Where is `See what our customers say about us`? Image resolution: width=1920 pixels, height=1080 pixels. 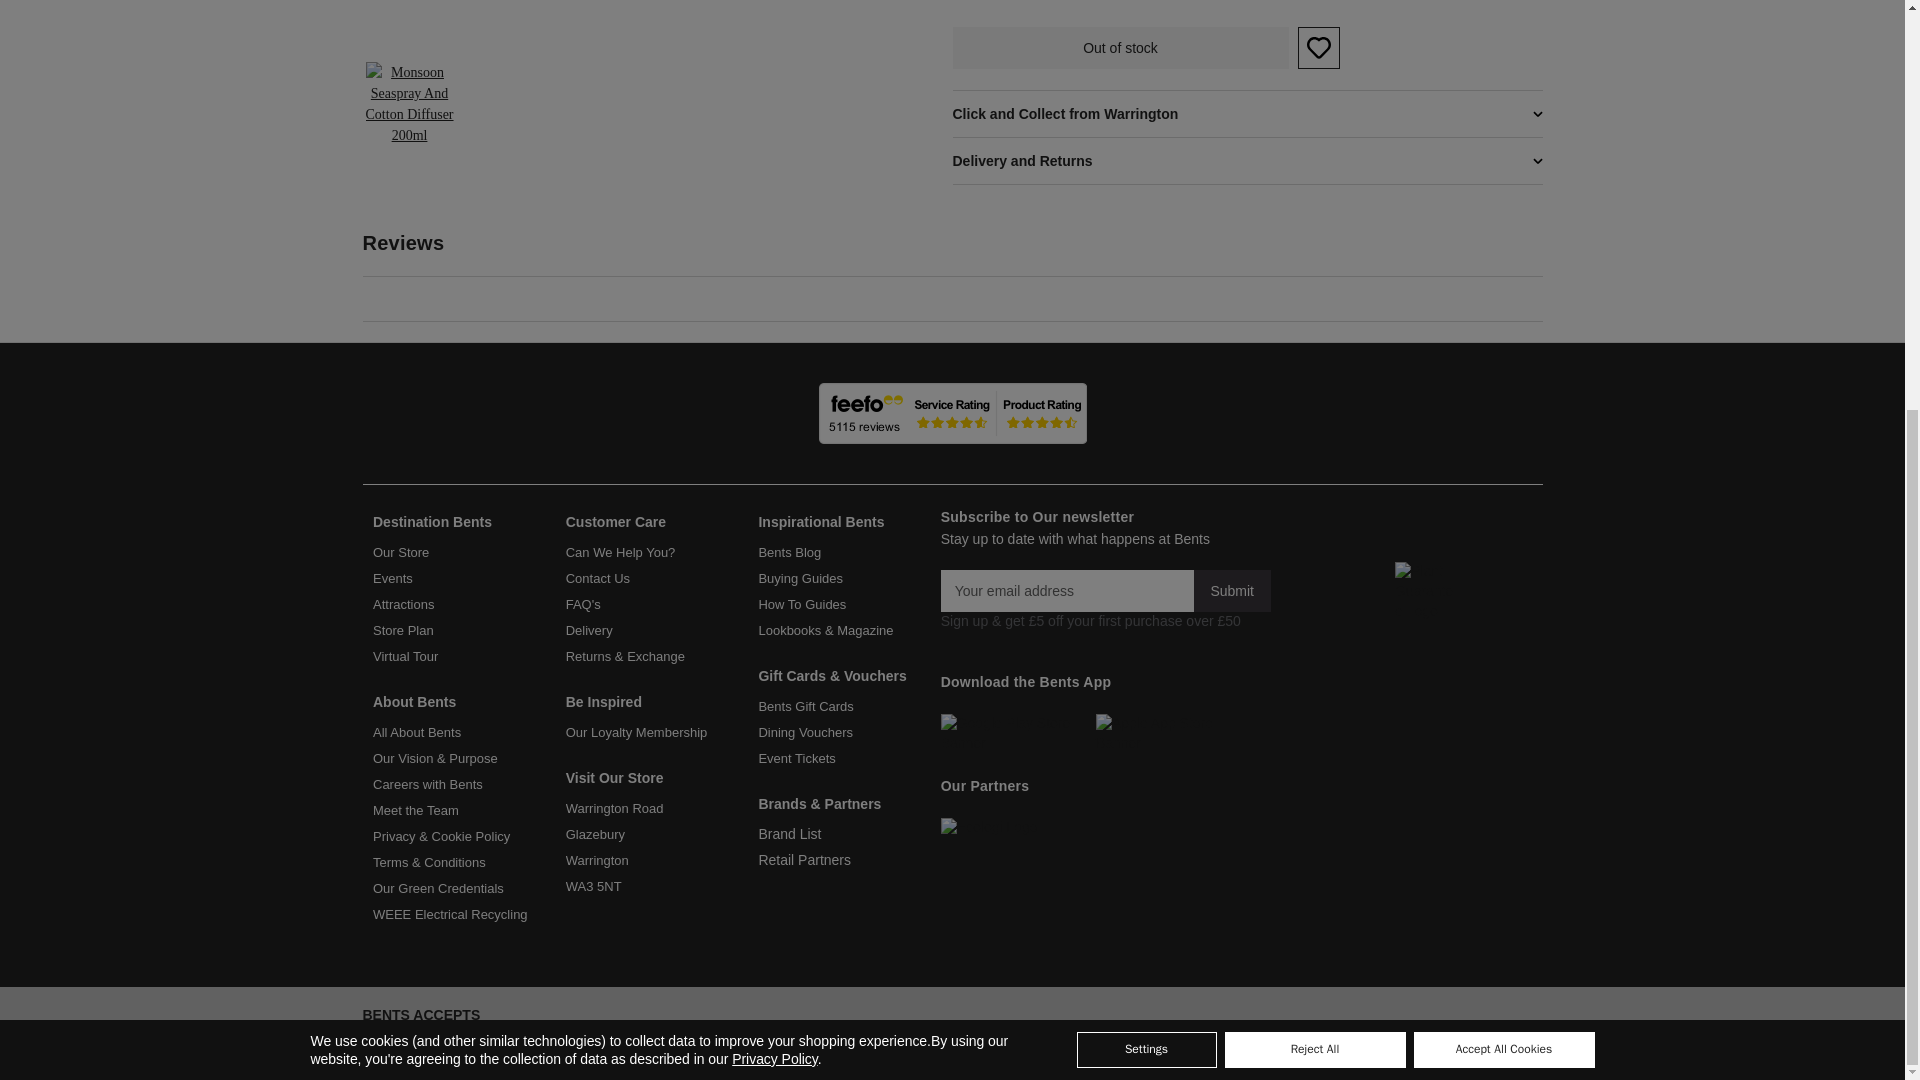
See what our customers say about us is located at coordinates (952, 413).